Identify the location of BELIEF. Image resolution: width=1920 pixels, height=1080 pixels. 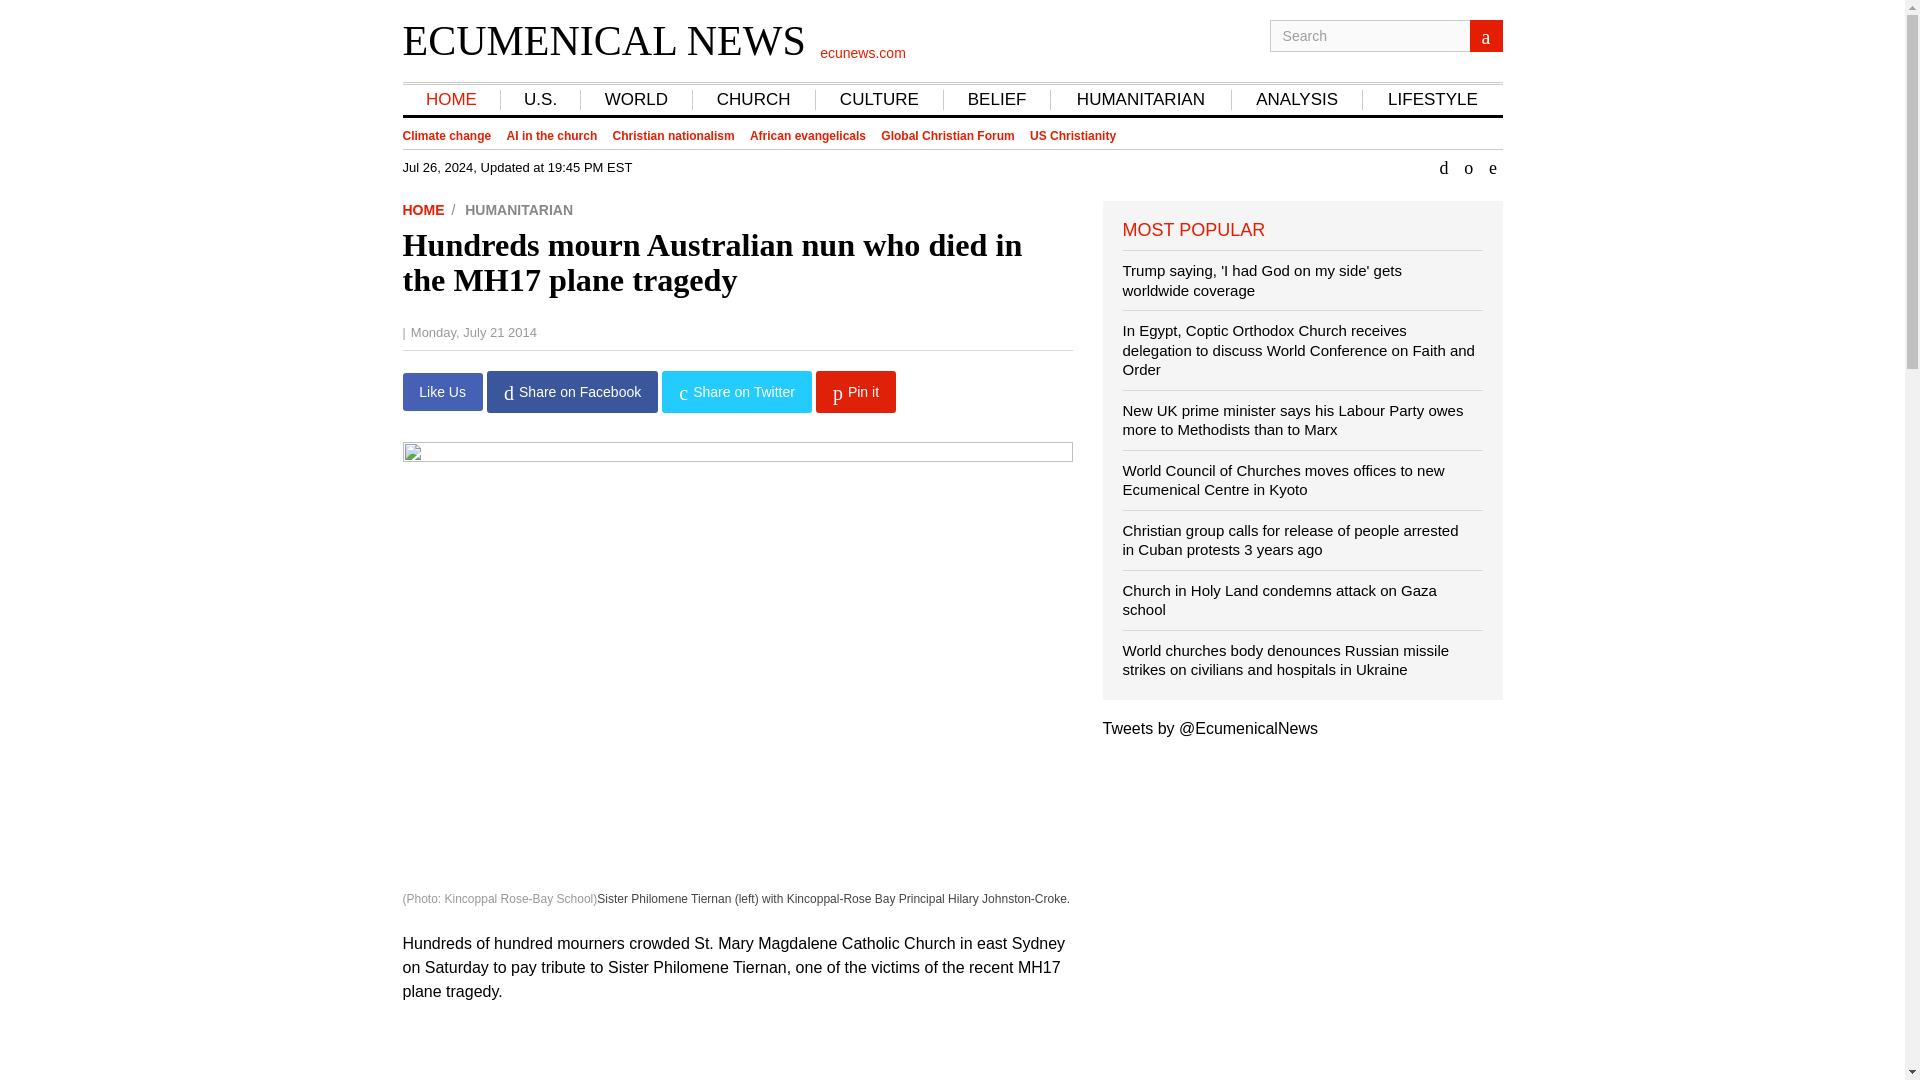
(997, 100).